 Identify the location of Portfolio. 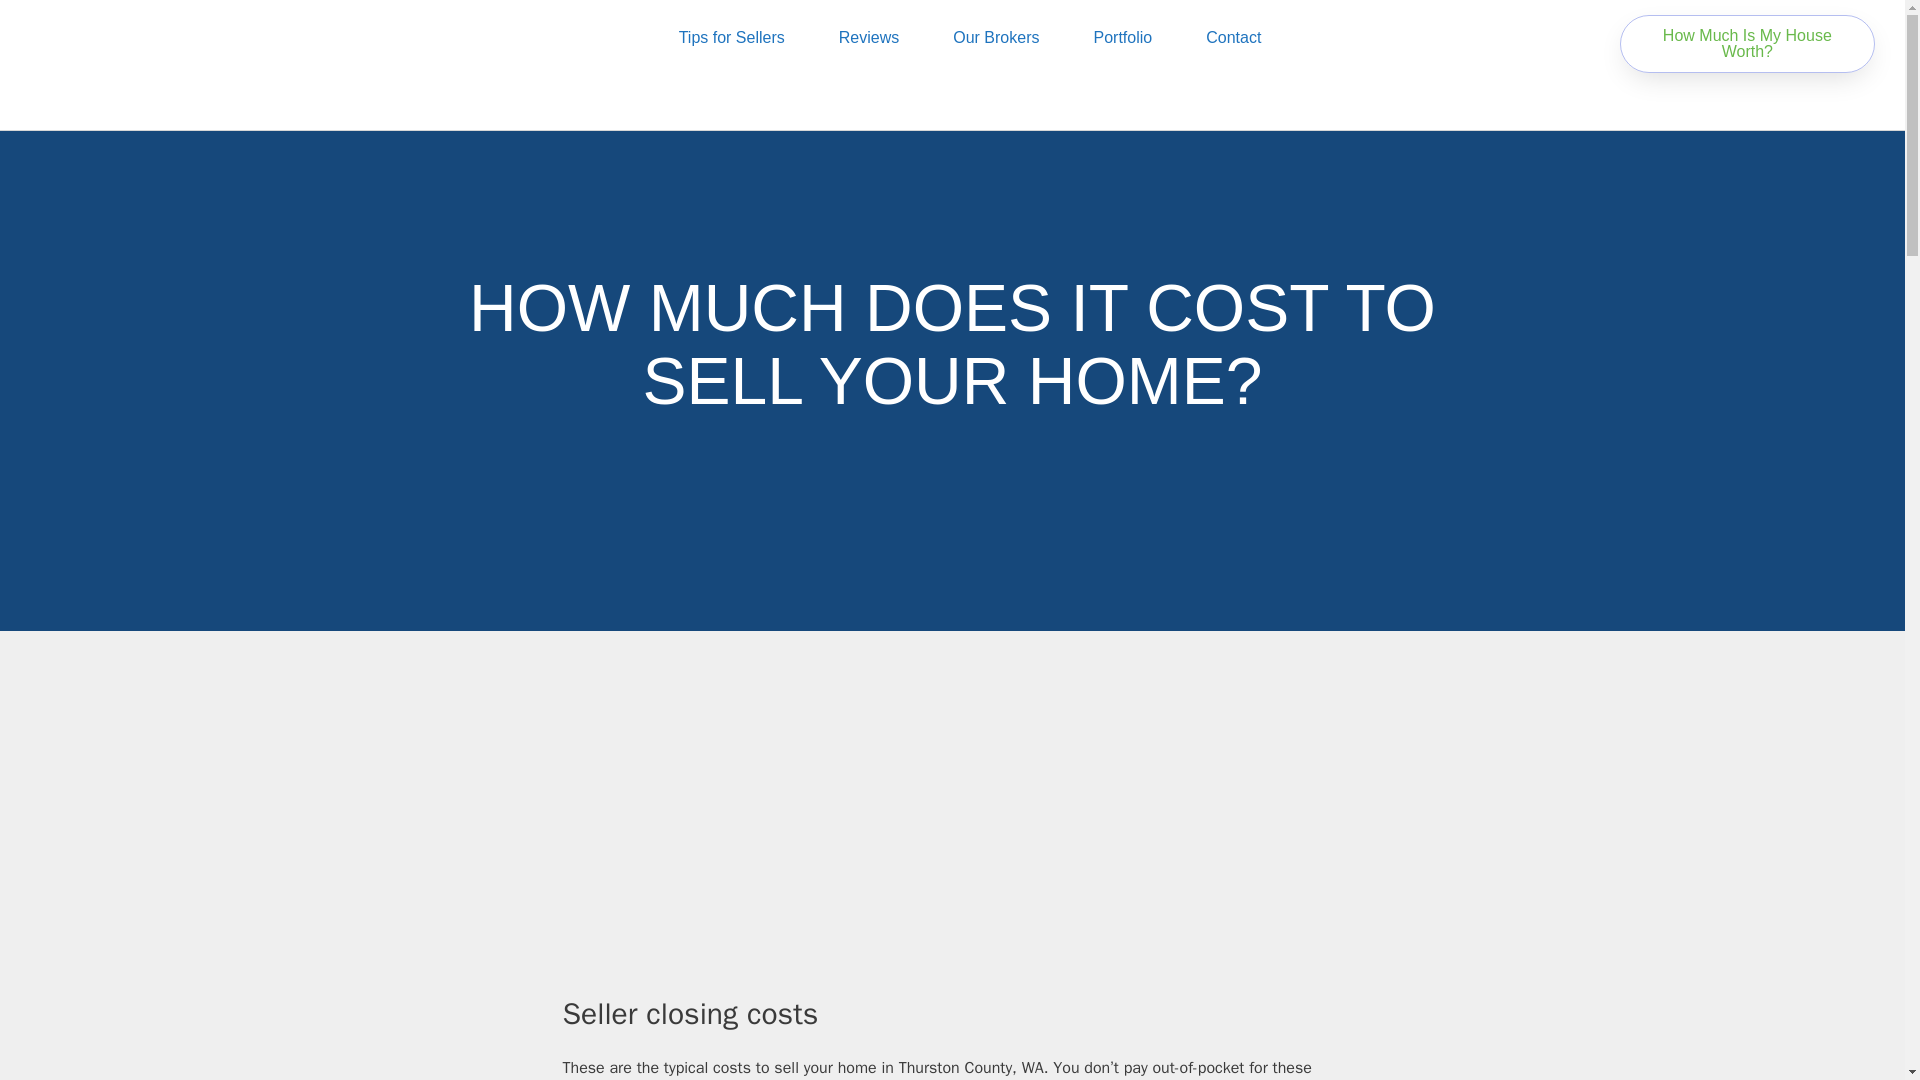
(1122, 38).